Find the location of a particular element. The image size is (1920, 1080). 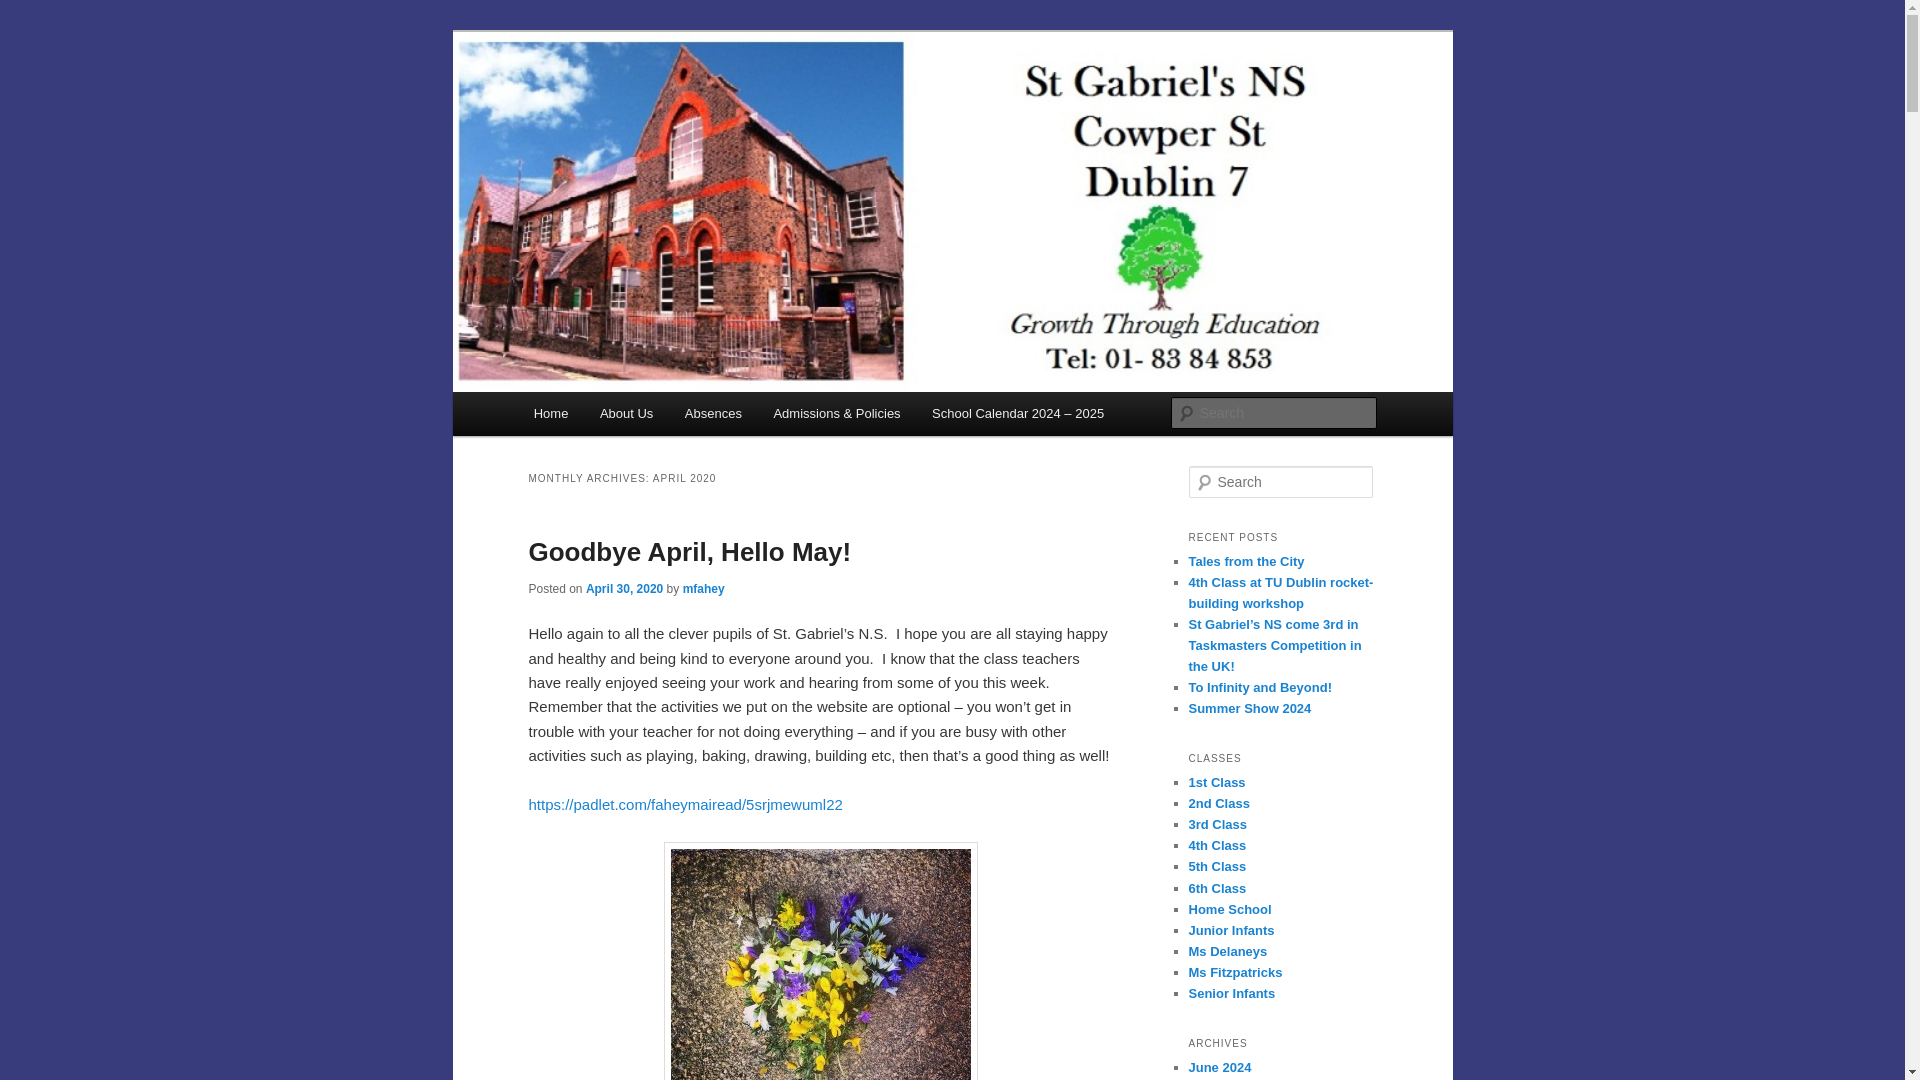

Goodbye April, Hello May! is located at coordinates (689, 552).